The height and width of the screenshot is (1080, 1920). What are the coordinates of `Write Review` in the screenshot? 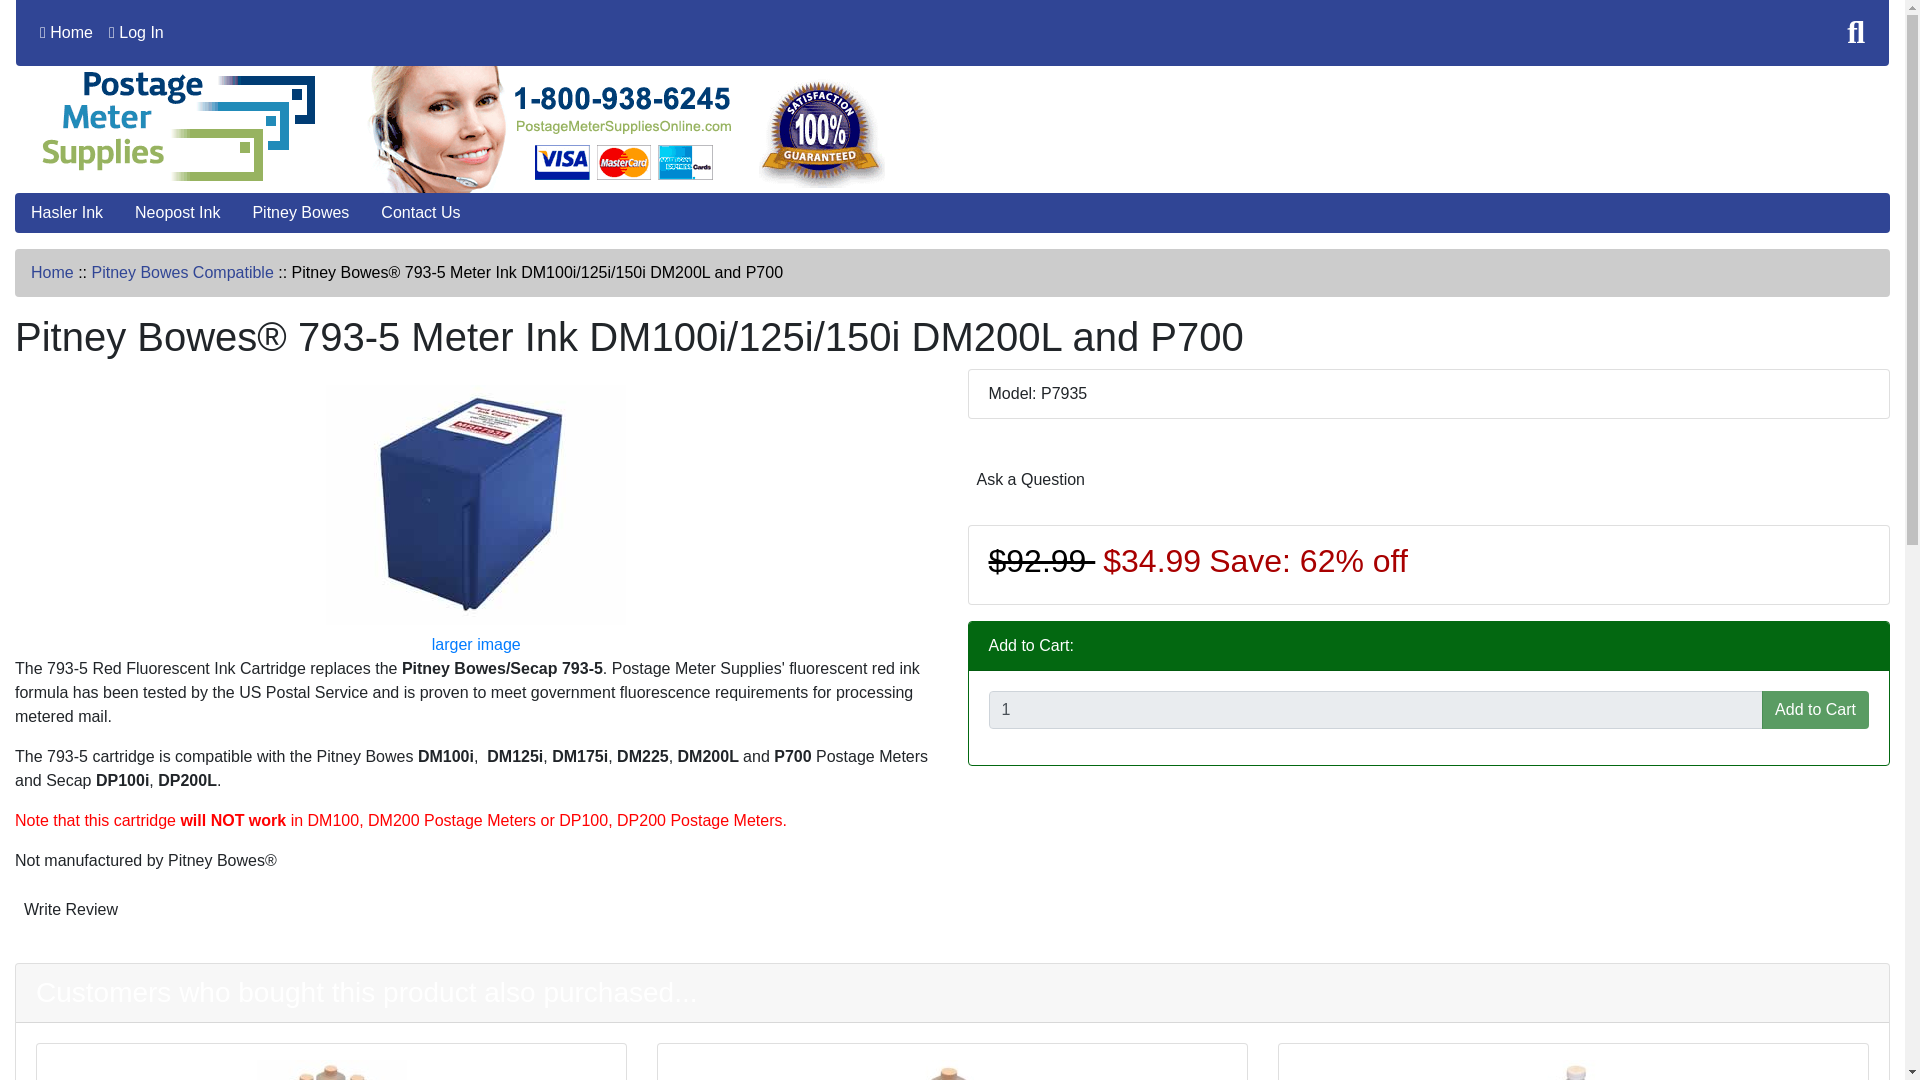 It's located at (70, 909).